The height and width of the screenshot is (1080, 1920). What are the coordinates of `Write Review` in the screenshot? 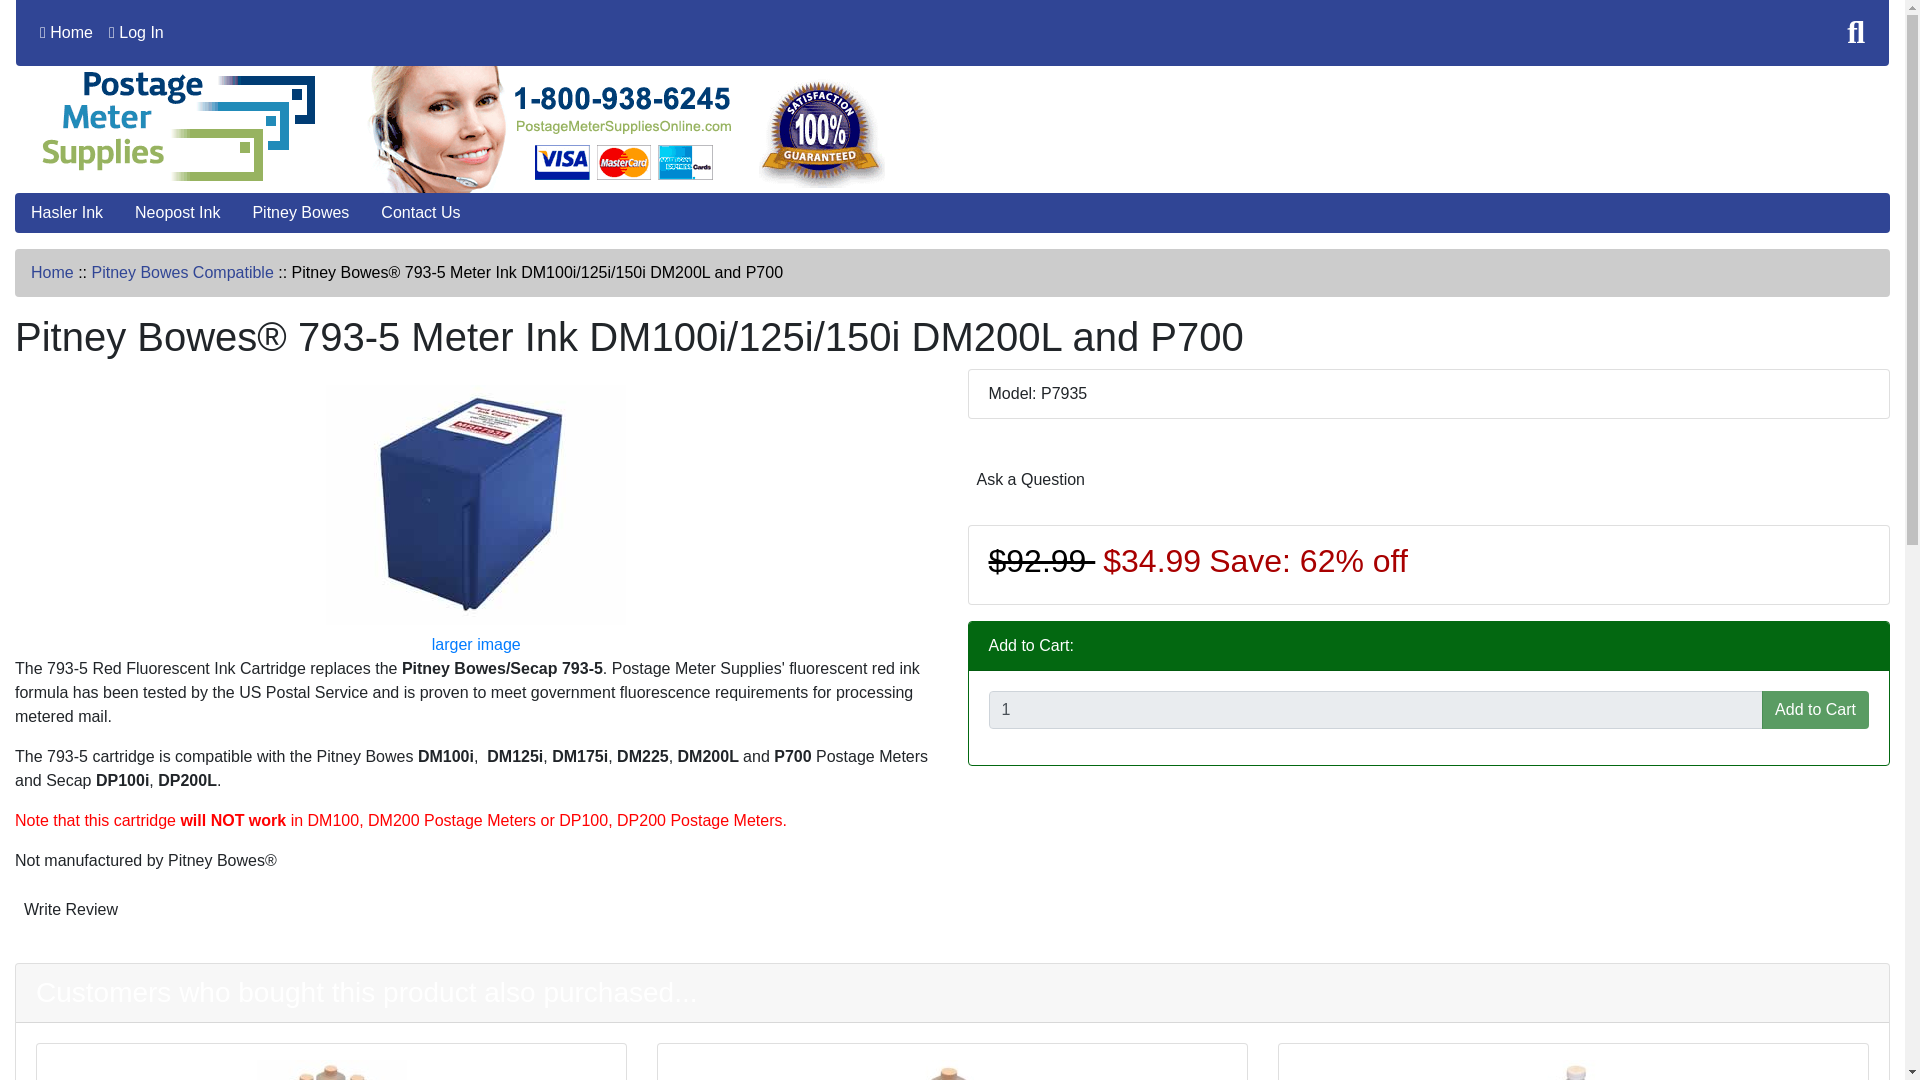 It's located at (70, 909).